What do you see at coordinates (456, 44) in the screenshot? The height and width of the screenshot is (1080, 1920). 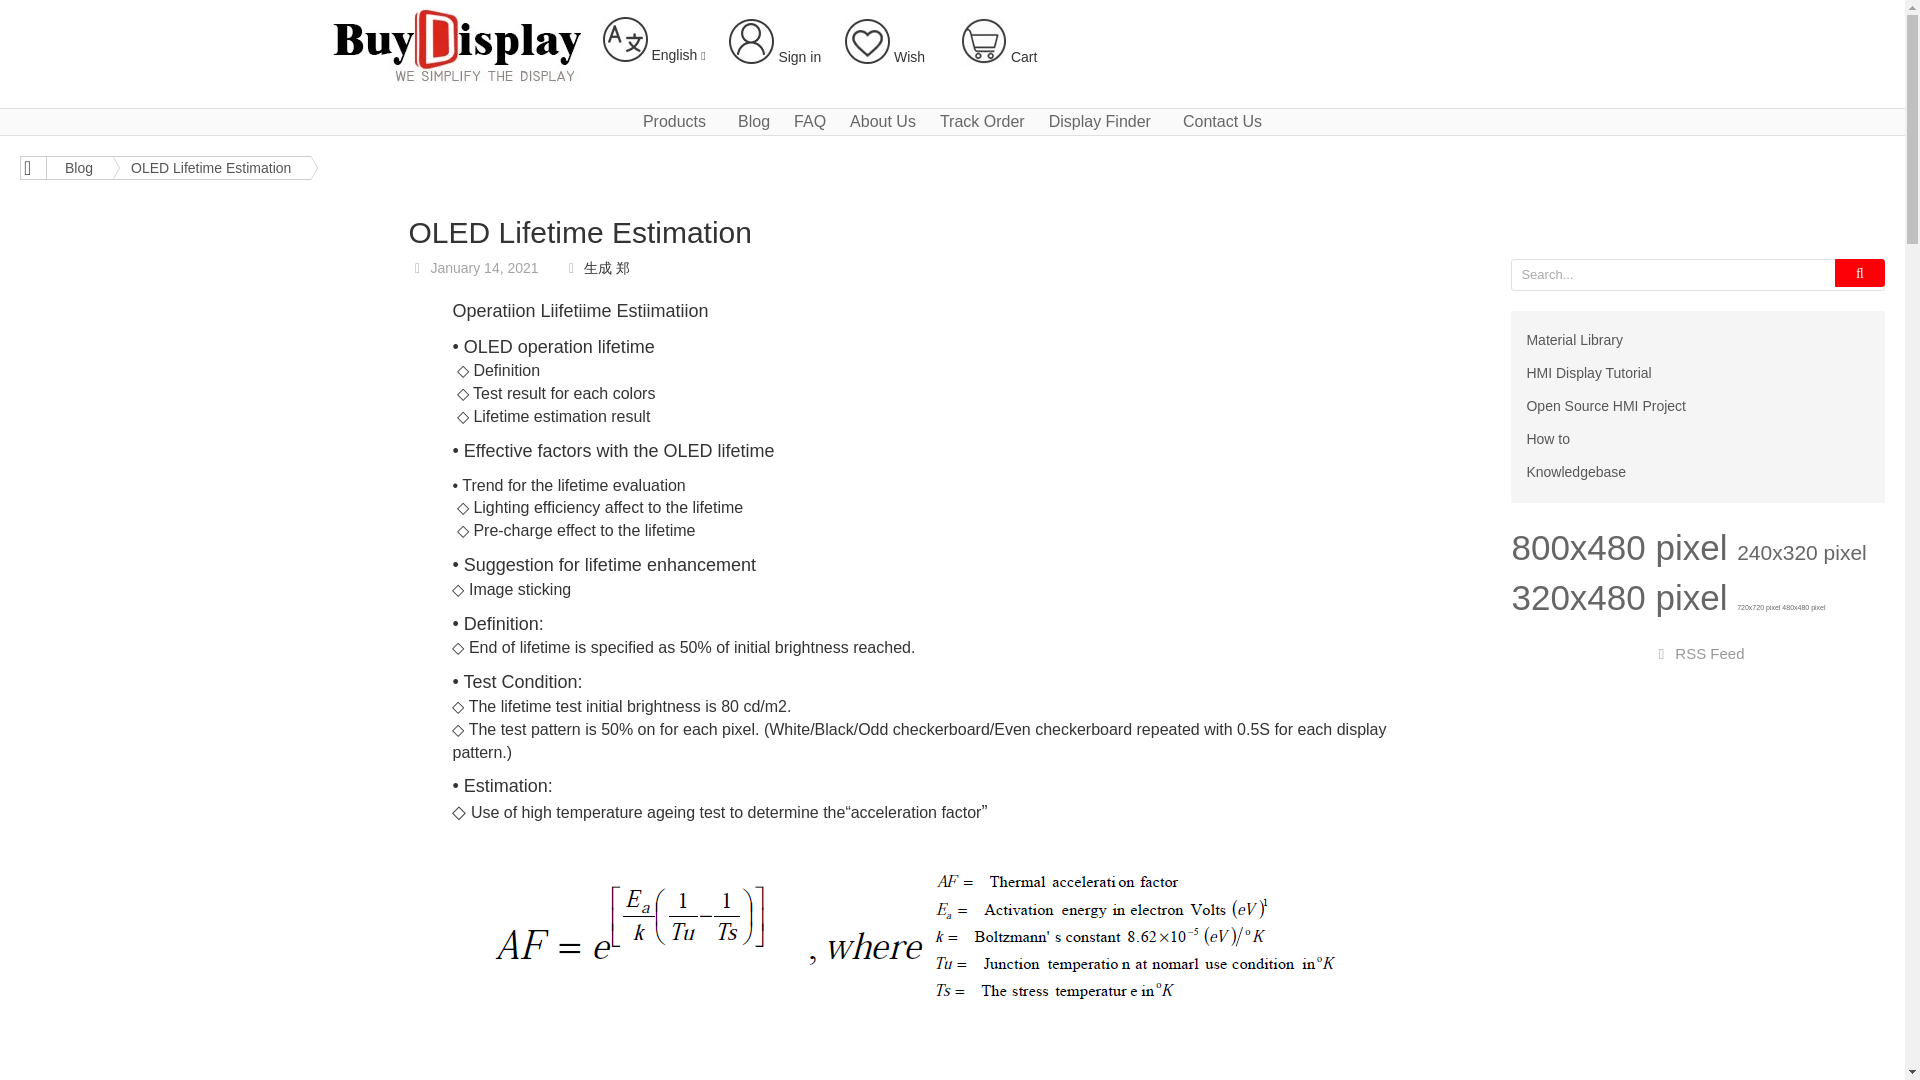 I see `BuyDisplay.com` at bounding box center [456, 44].